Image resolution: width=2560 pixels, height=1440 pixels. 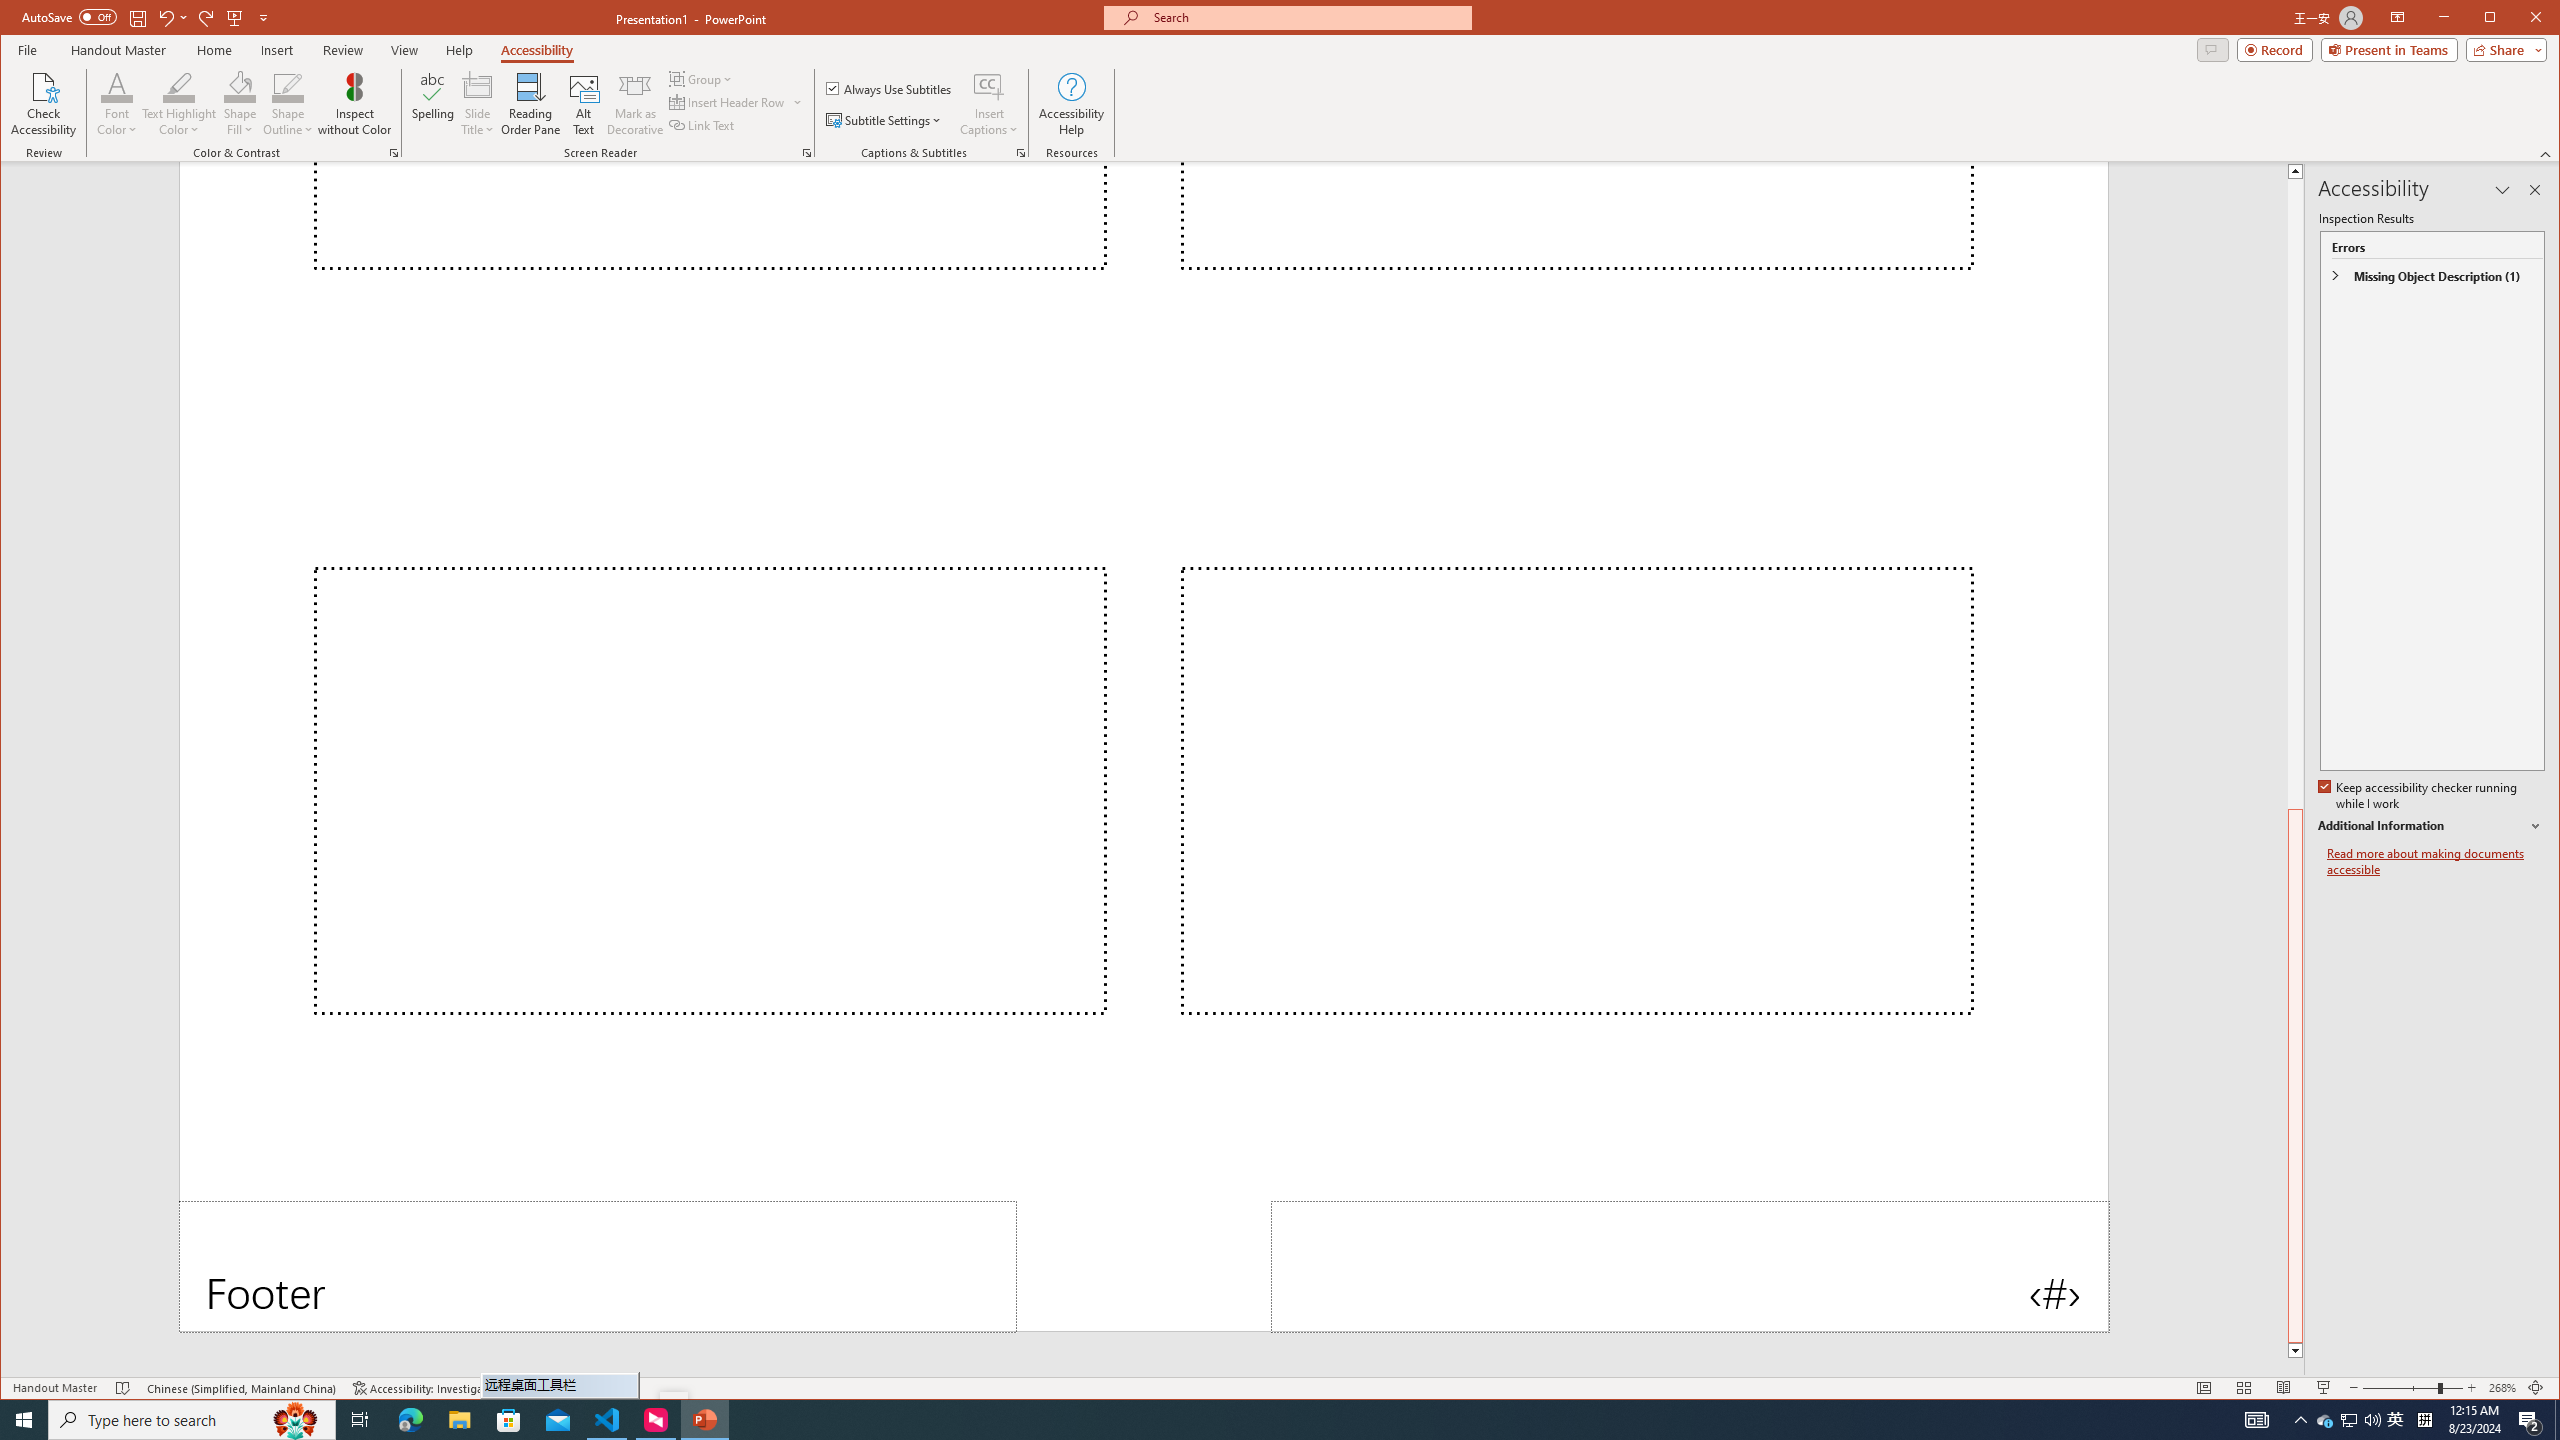 What do you see at coordinates (360, 1420) in the screenshot?
I see `Microsoft search` at bounding box center [360, 1420].